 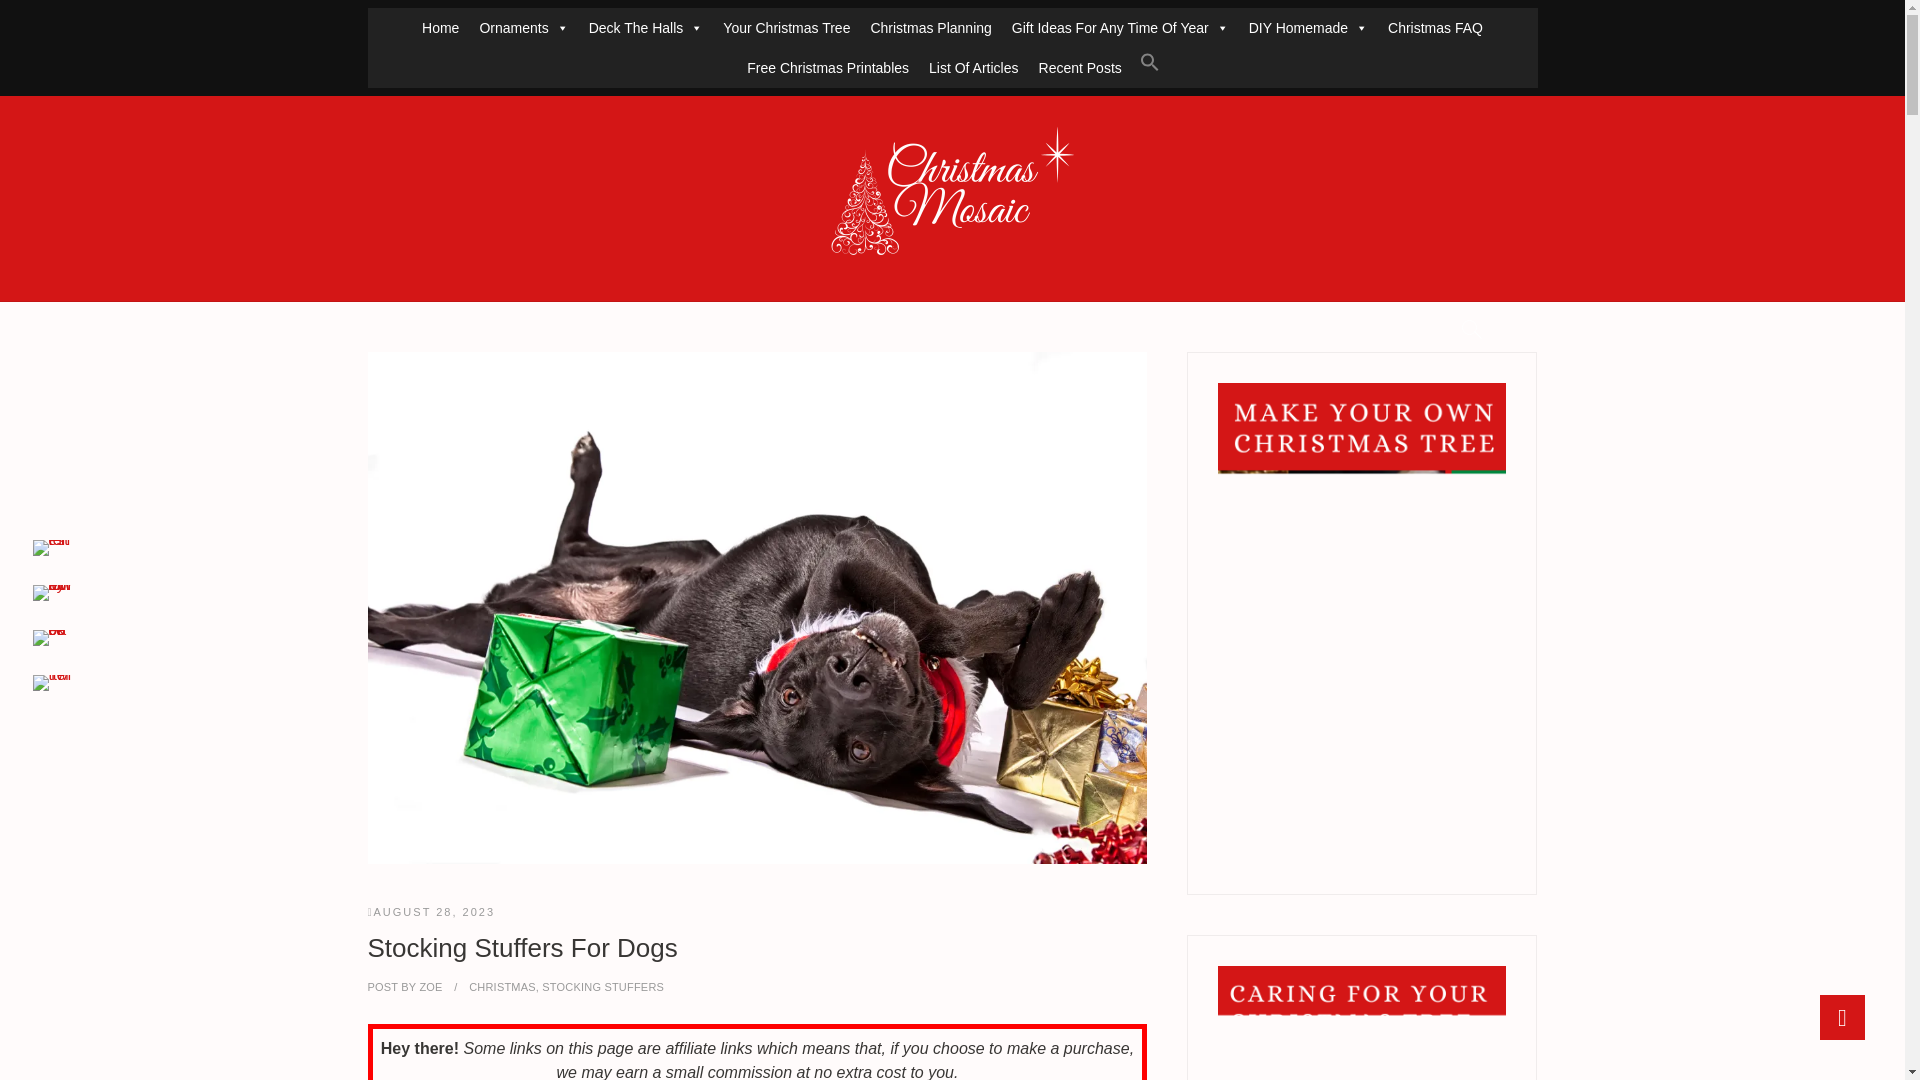 What do you see at coordinates (1308, 27) in the screenshot?
I see `DIY Homemade` at bounding box center [1308, 27].